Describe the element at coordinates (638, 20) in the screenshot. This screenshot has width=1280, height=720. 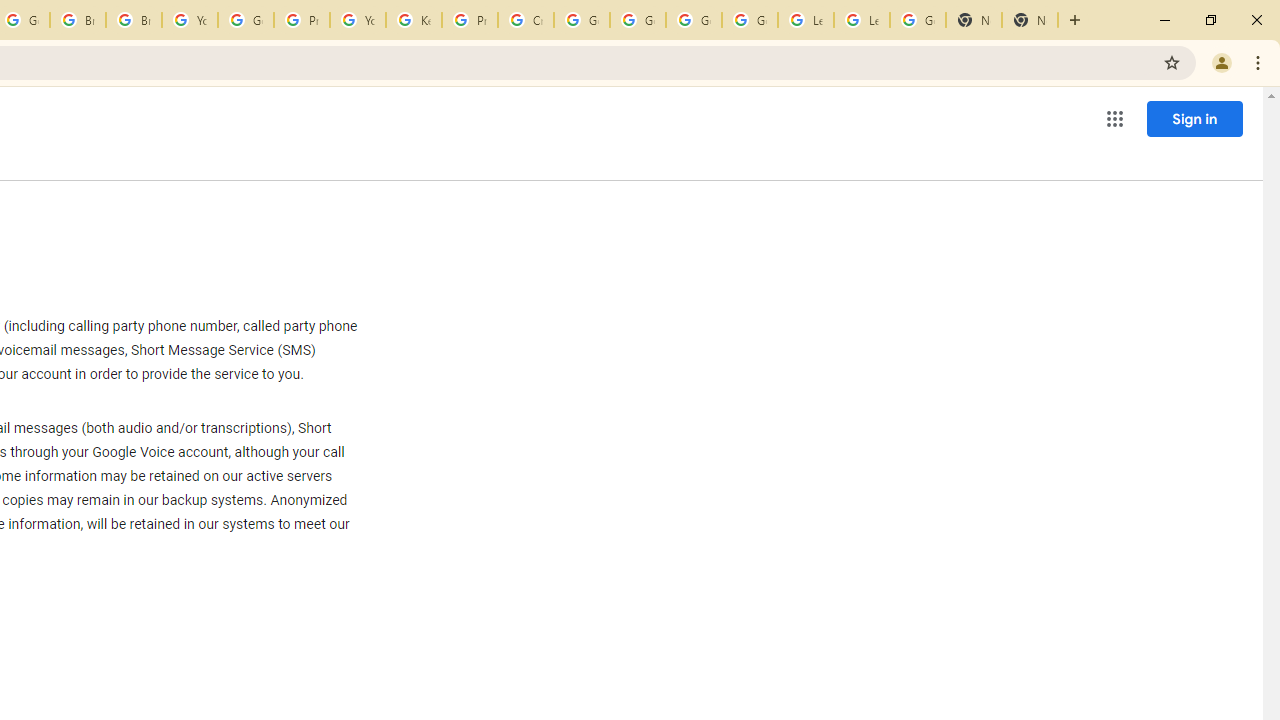
I see `Google Account Help` at that location.